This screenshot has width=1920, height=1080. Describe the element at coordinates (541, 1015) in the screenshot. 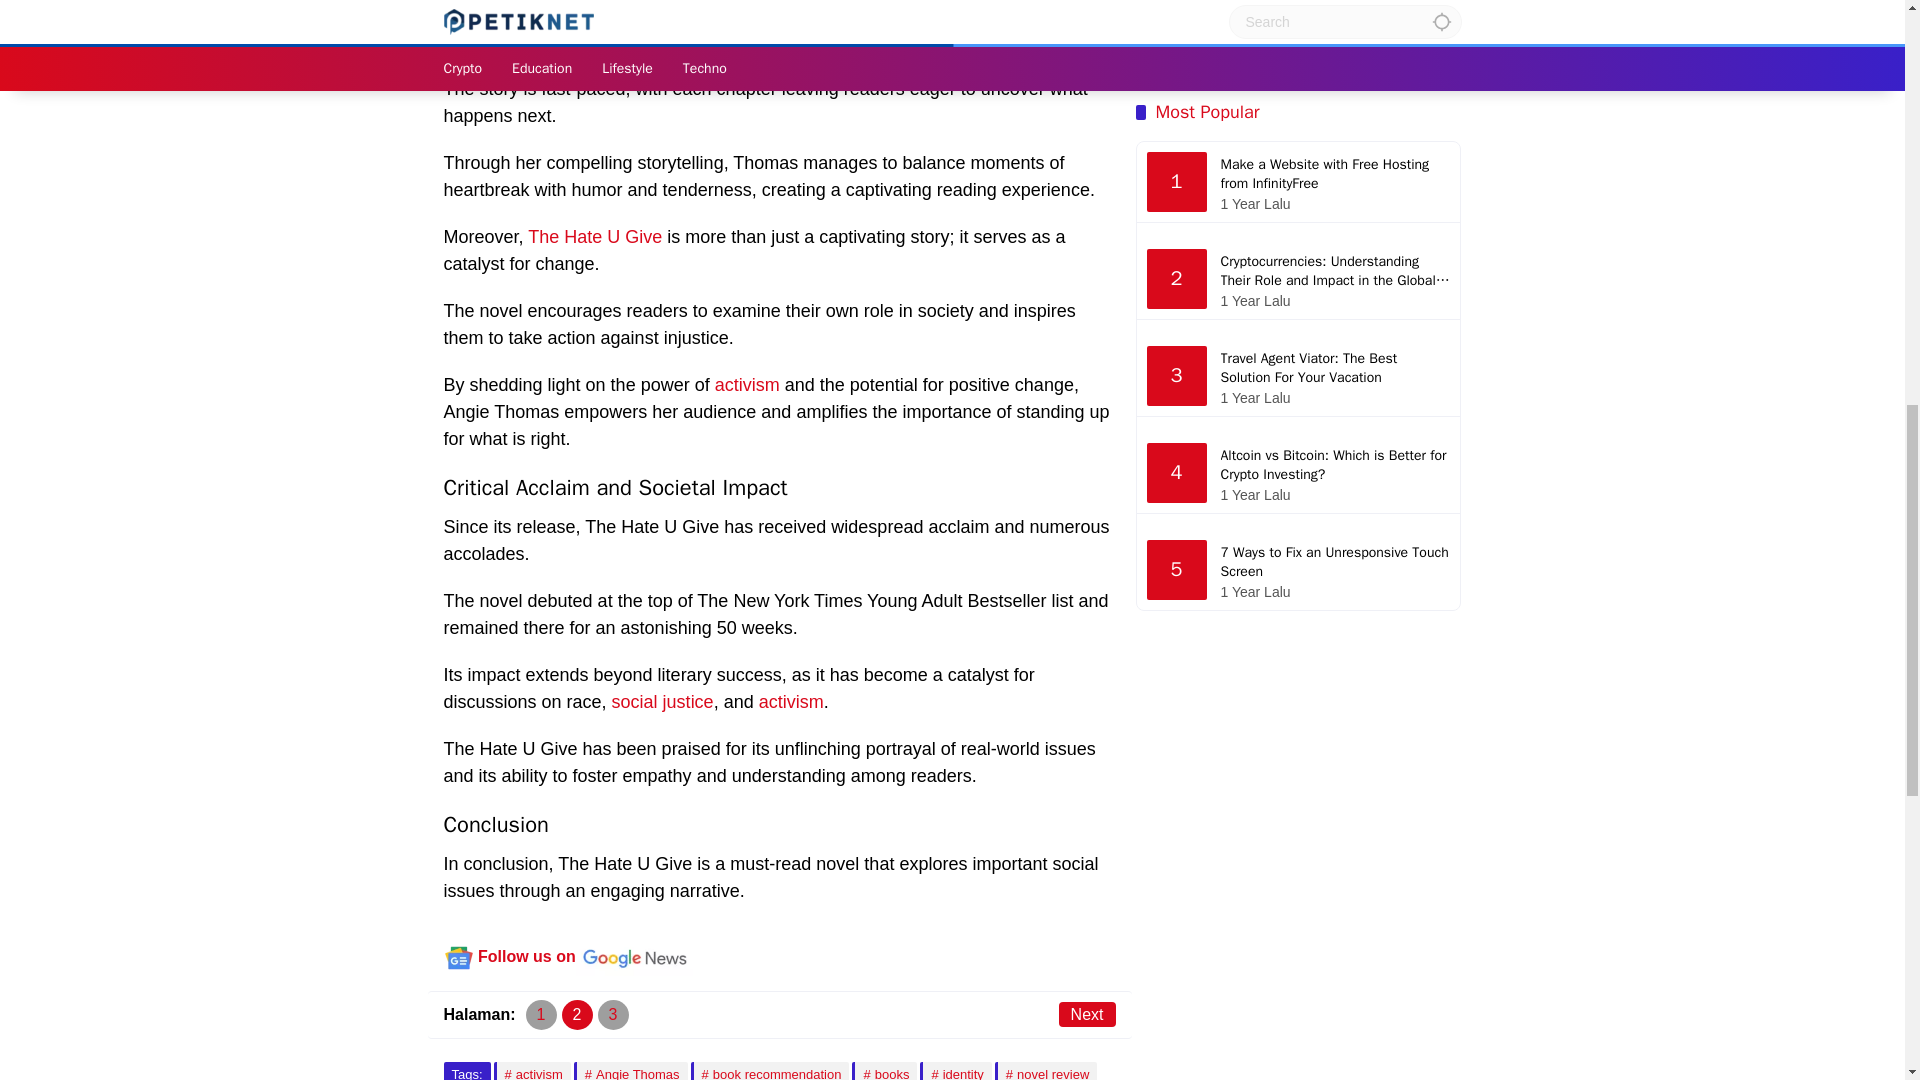

I see `1` at that location.